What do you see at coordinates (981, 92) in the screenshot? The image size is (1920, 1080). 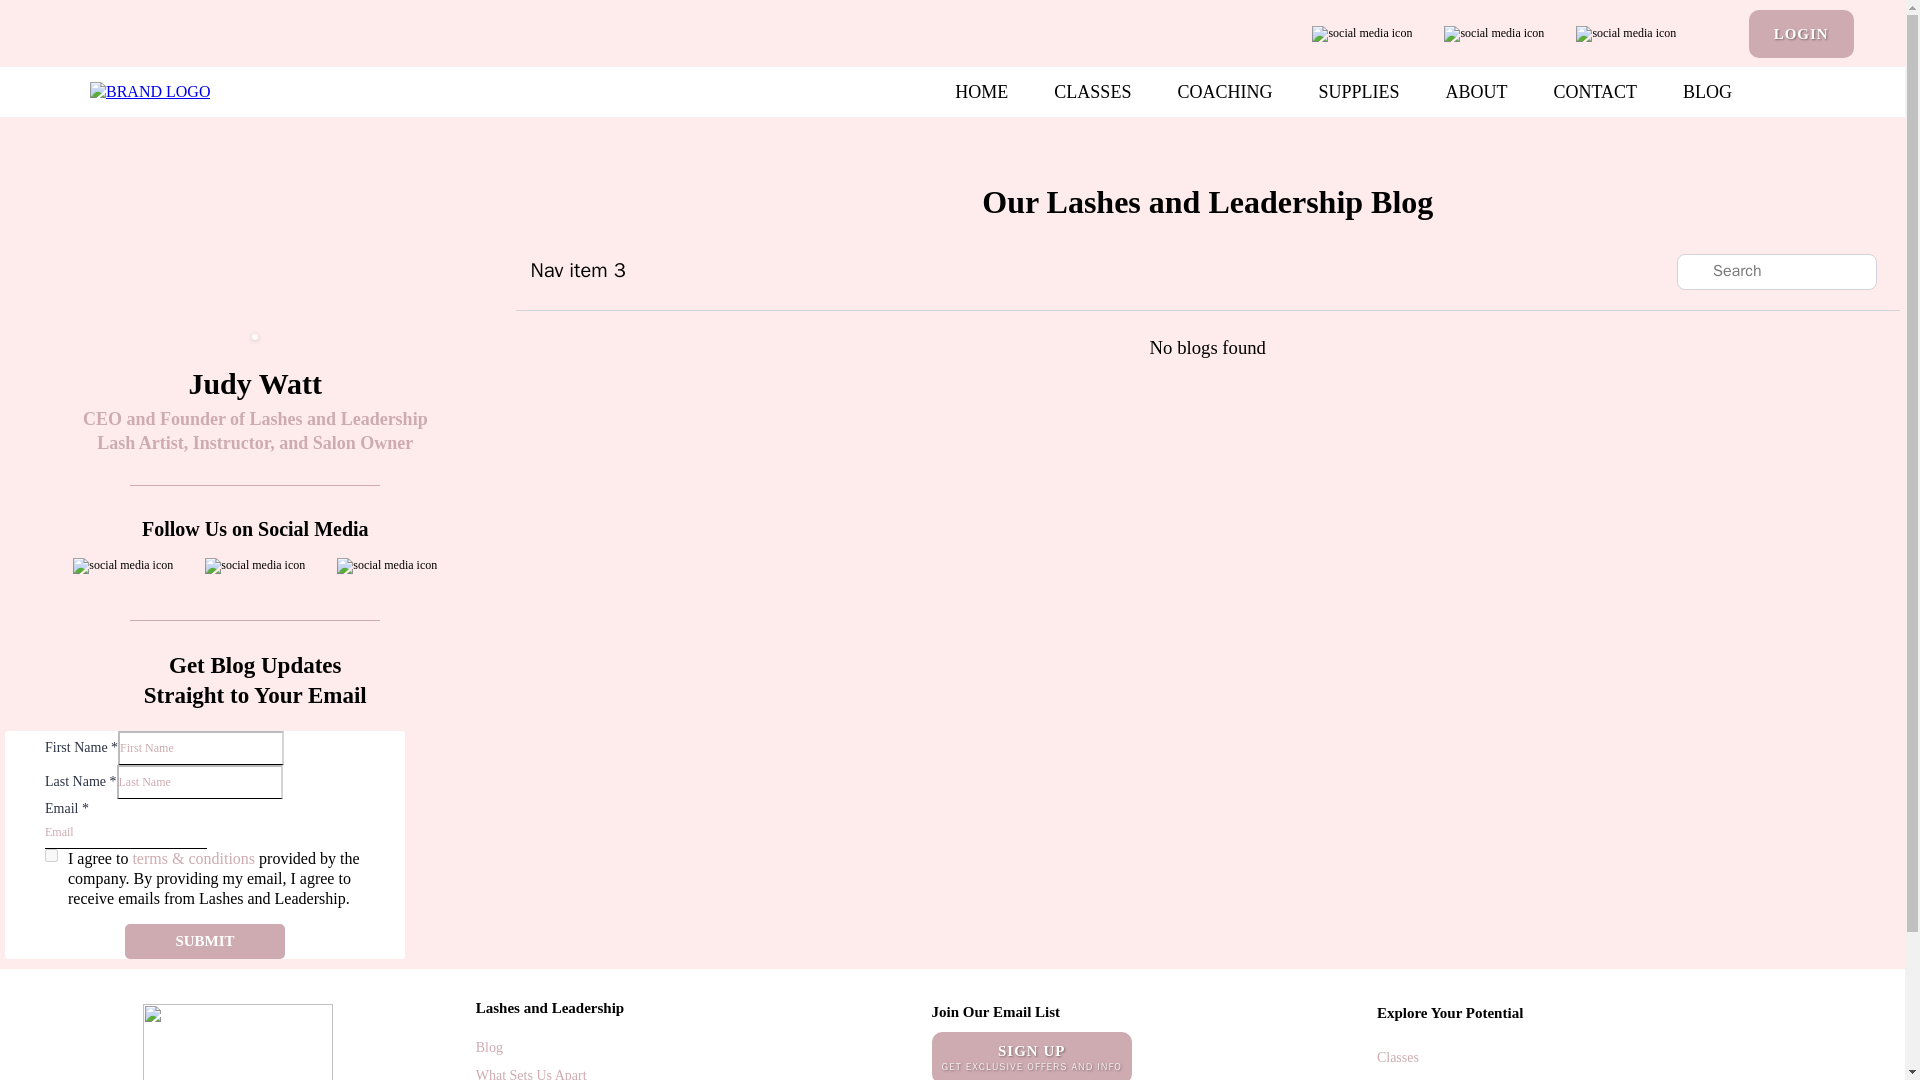 I see `HOME` at bounding box center [981, 92].